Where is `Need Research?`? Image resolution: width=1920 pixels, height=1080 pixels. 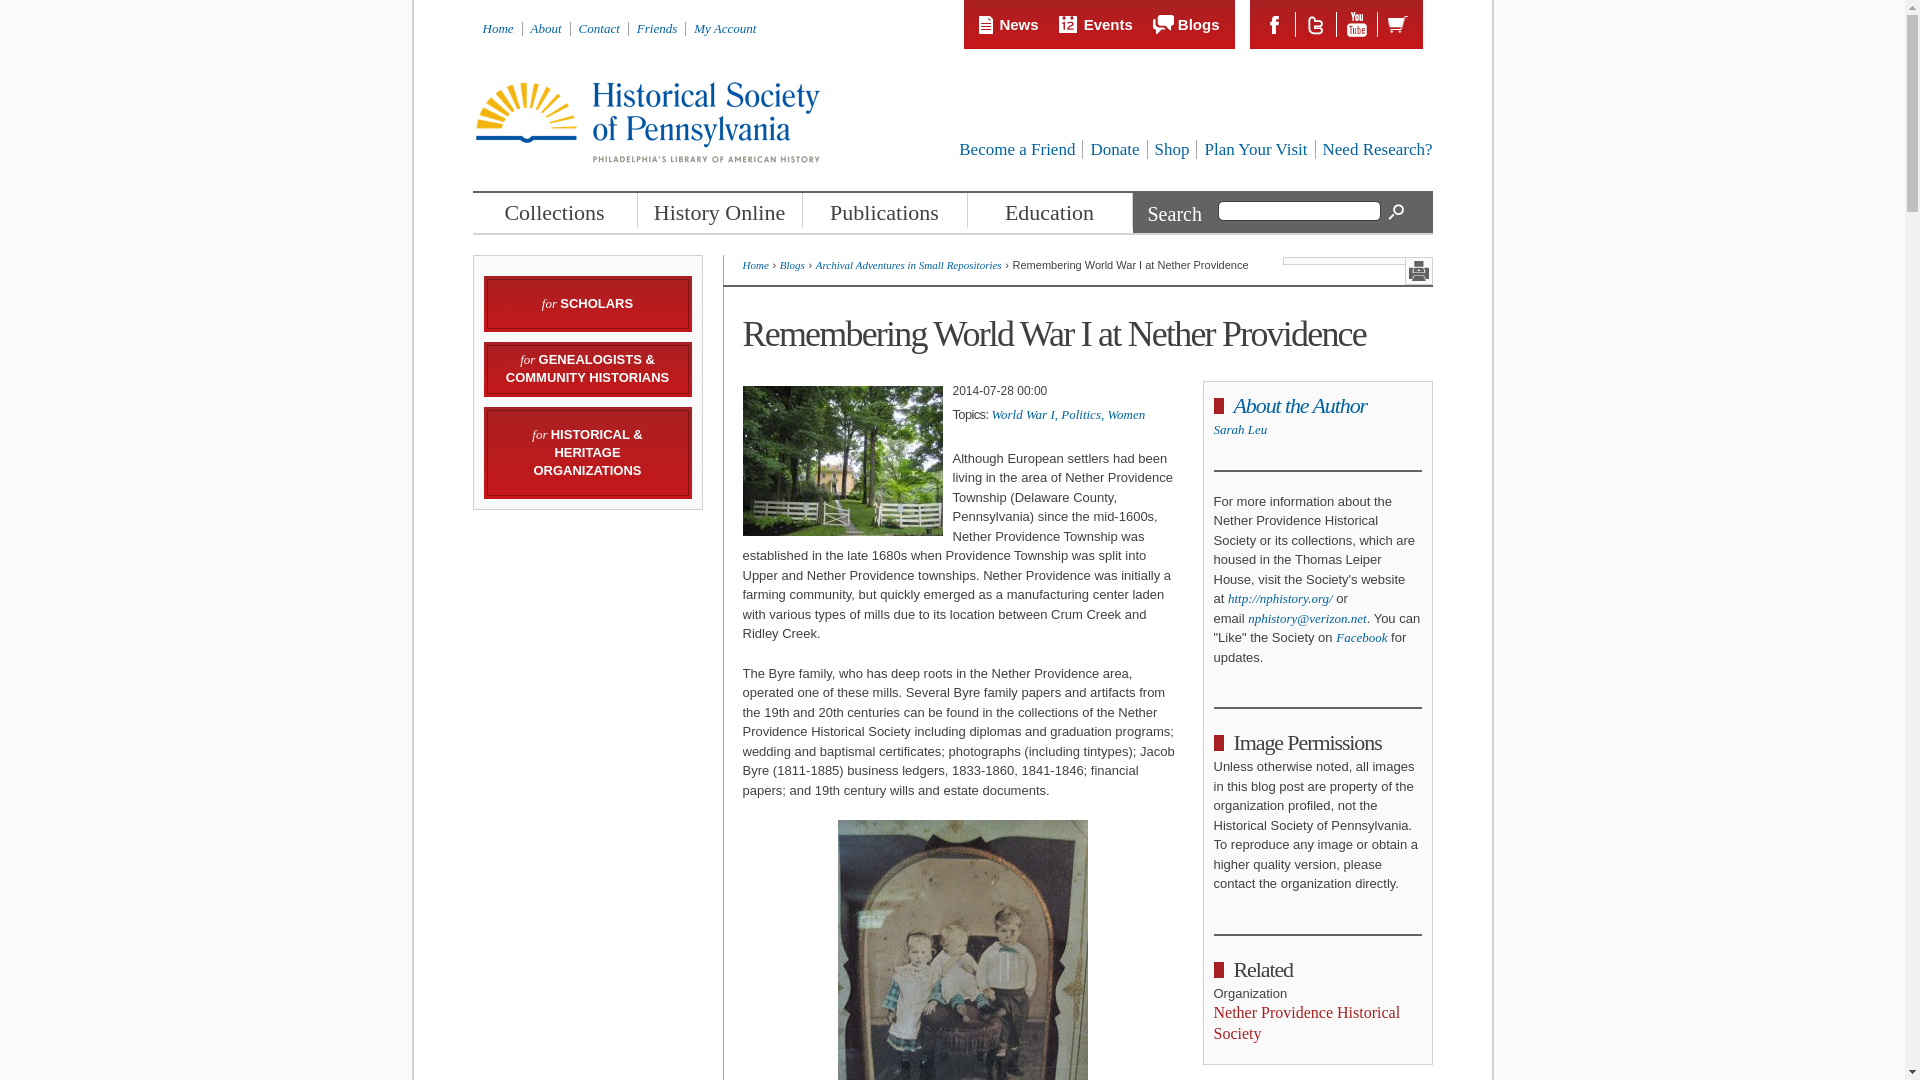 Need Research? is located at coordinates (1377, 149).